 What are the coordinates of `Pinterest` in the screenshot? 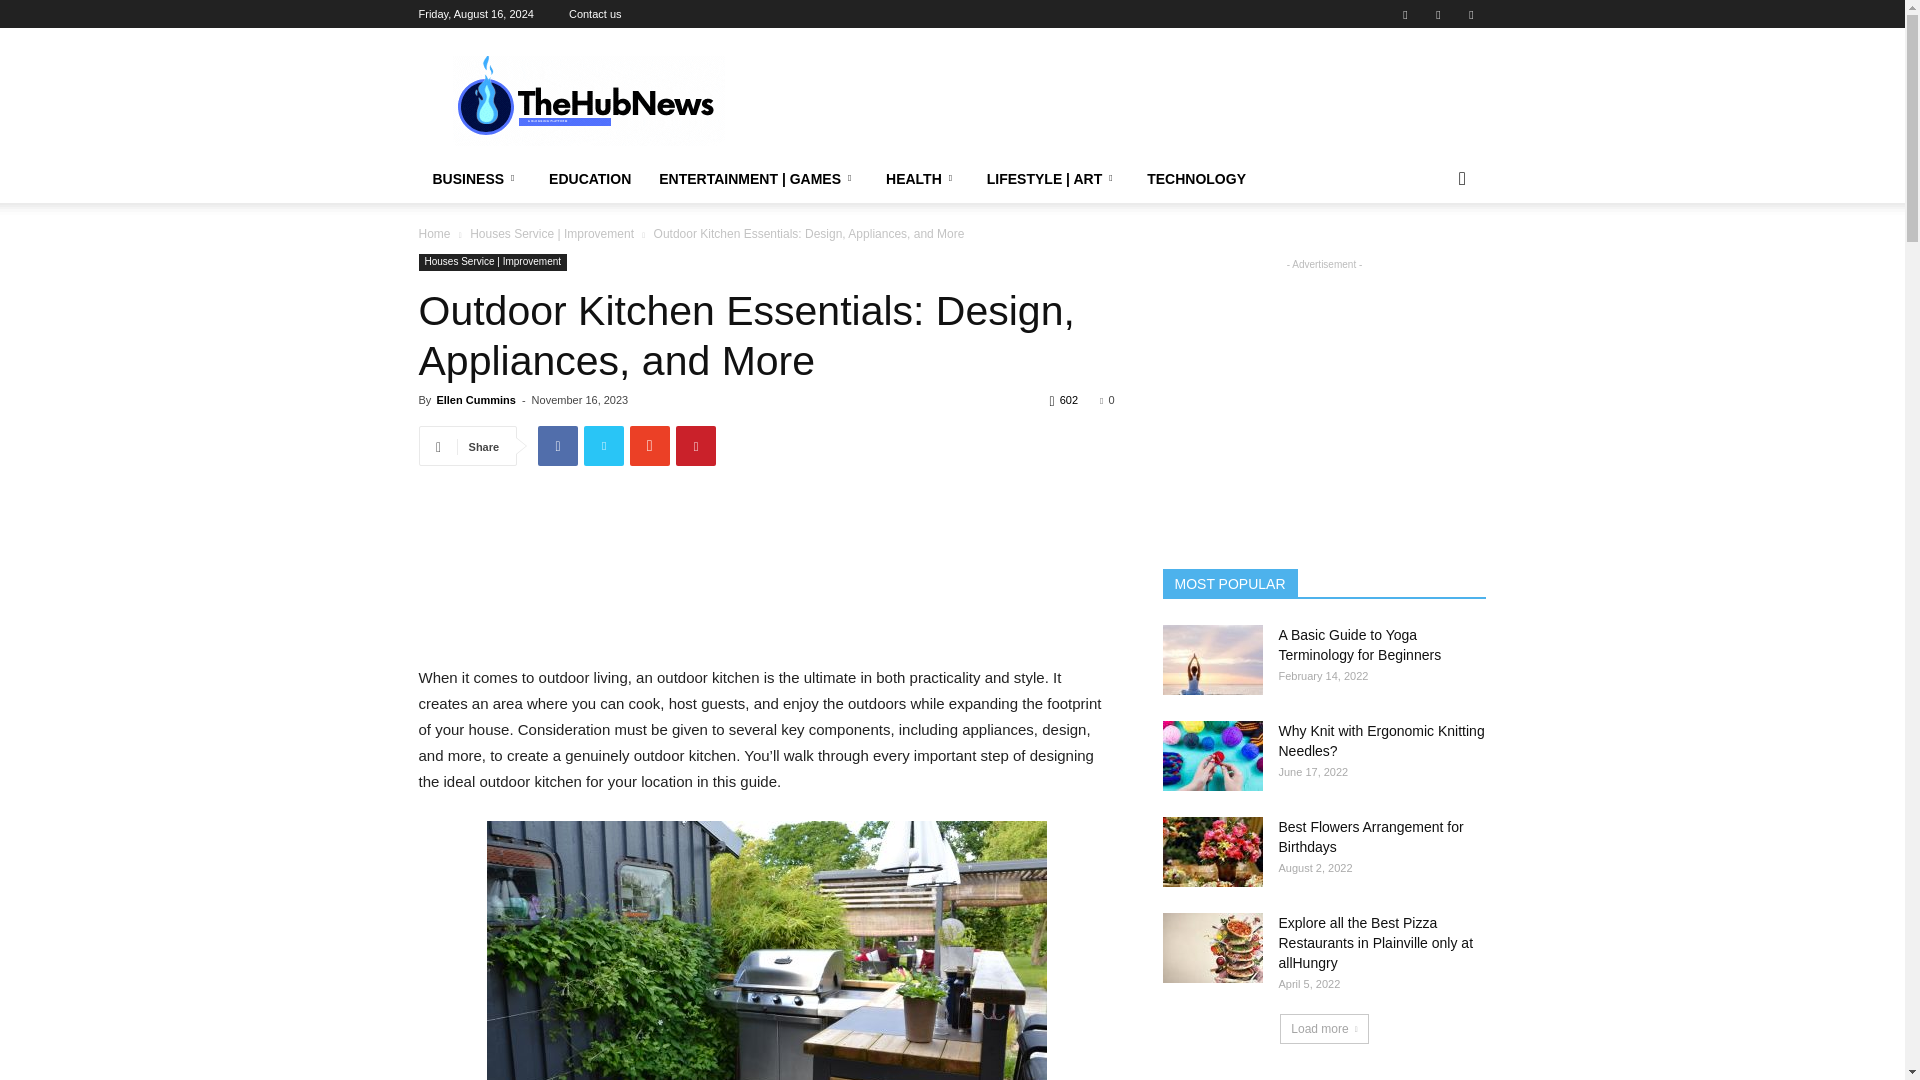 It's located at (1438, 14).